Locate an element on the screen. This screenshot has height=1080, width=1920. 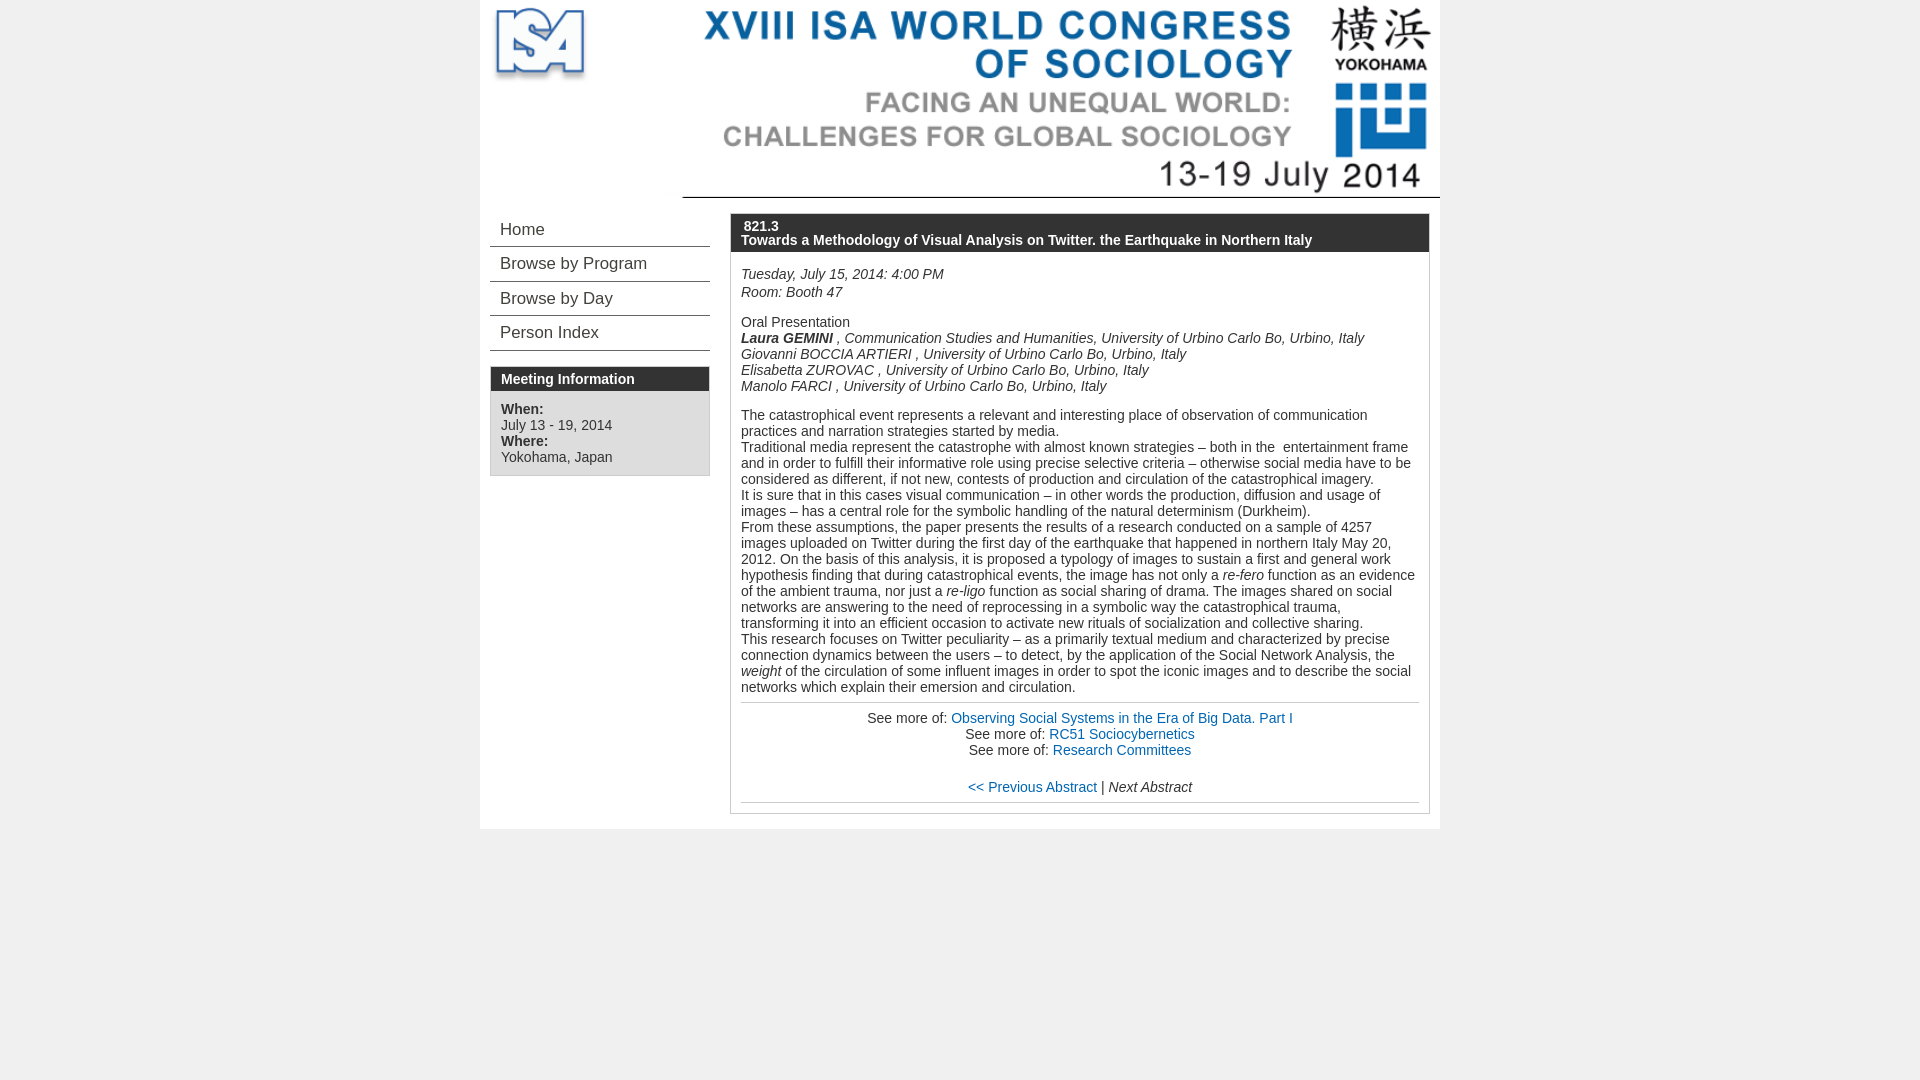
Browse by Program is located at coordinates (600, 264).